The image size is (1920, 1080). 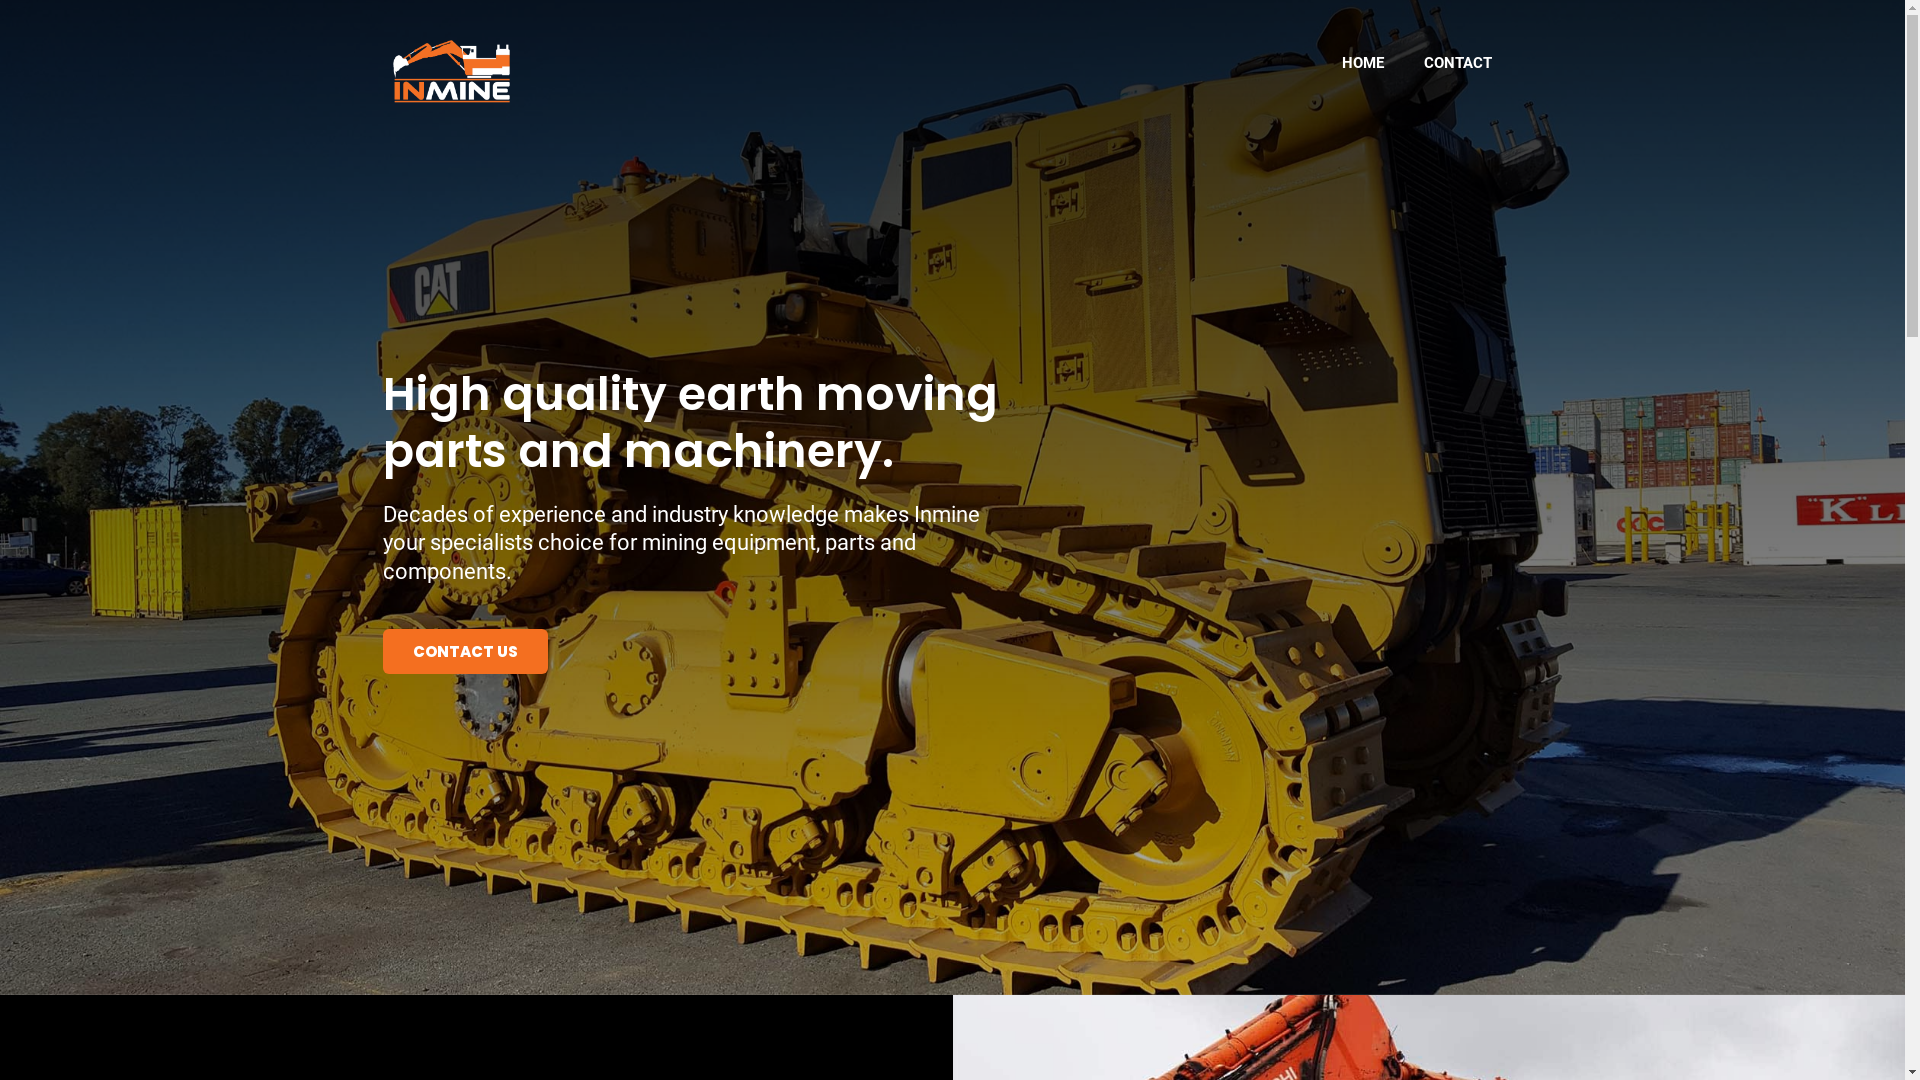 What do you see at coordinates (1458, 63) in the screenshot?
I see `CONTACT` at bounding box center [1458, 63].